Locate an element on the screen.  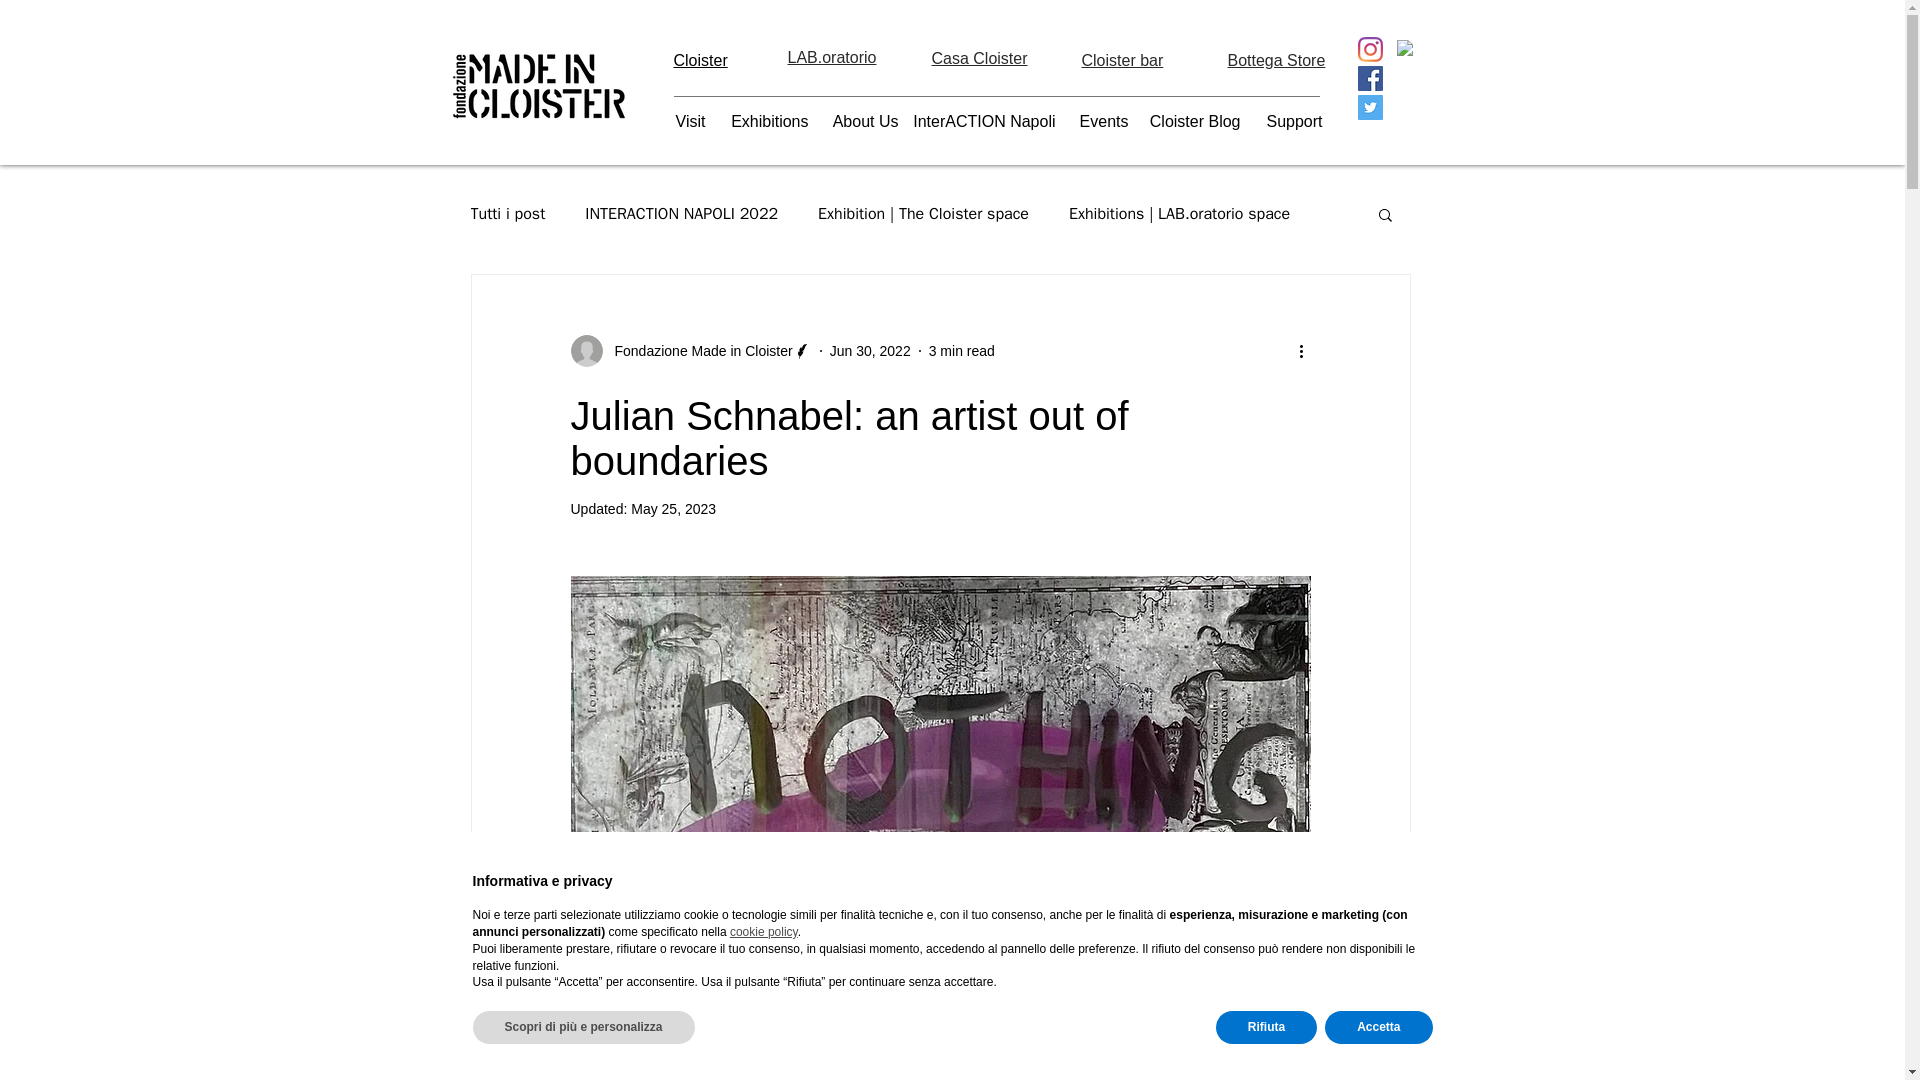
Cloister is located at coordinates (700, 60).